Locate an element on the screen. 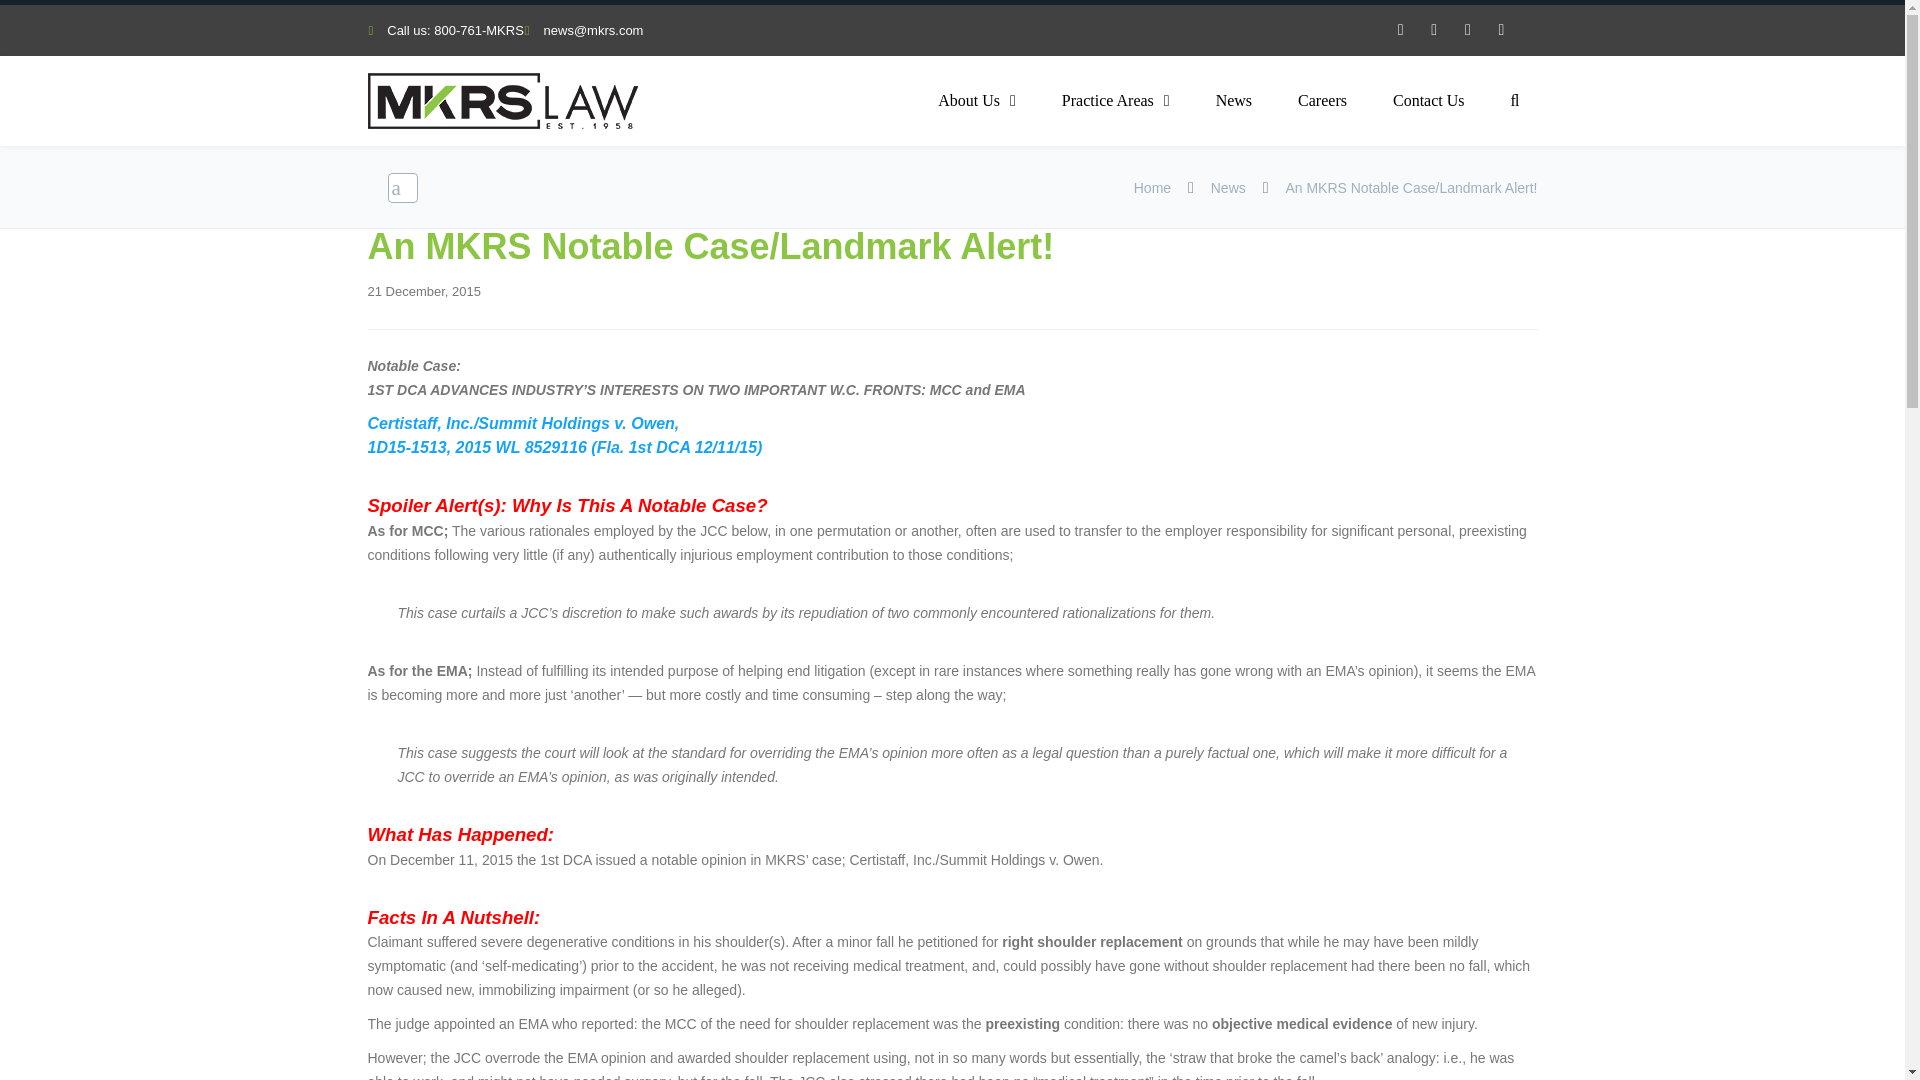  MKRS Law is located at coordinates (502, 101).